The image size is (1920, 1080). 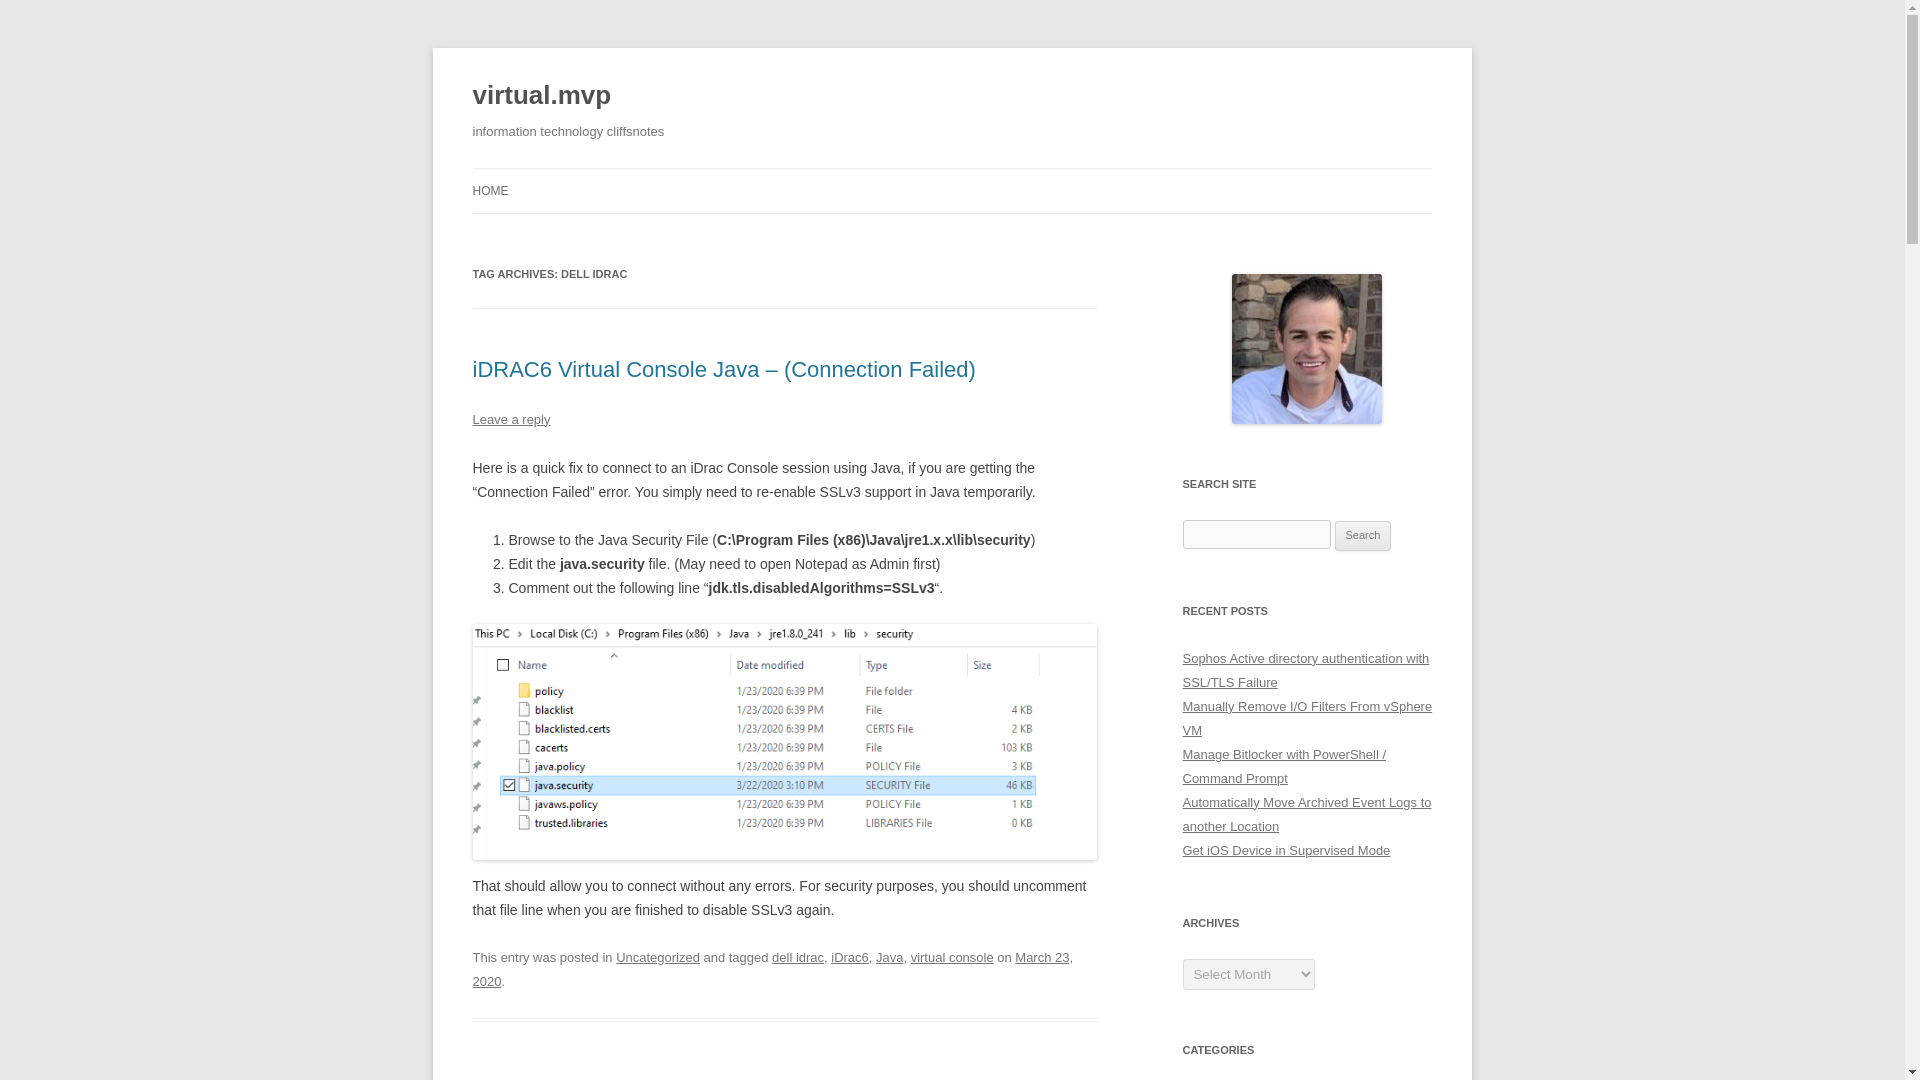 I want to click on Uncategorized, so click(x=658, y=958).